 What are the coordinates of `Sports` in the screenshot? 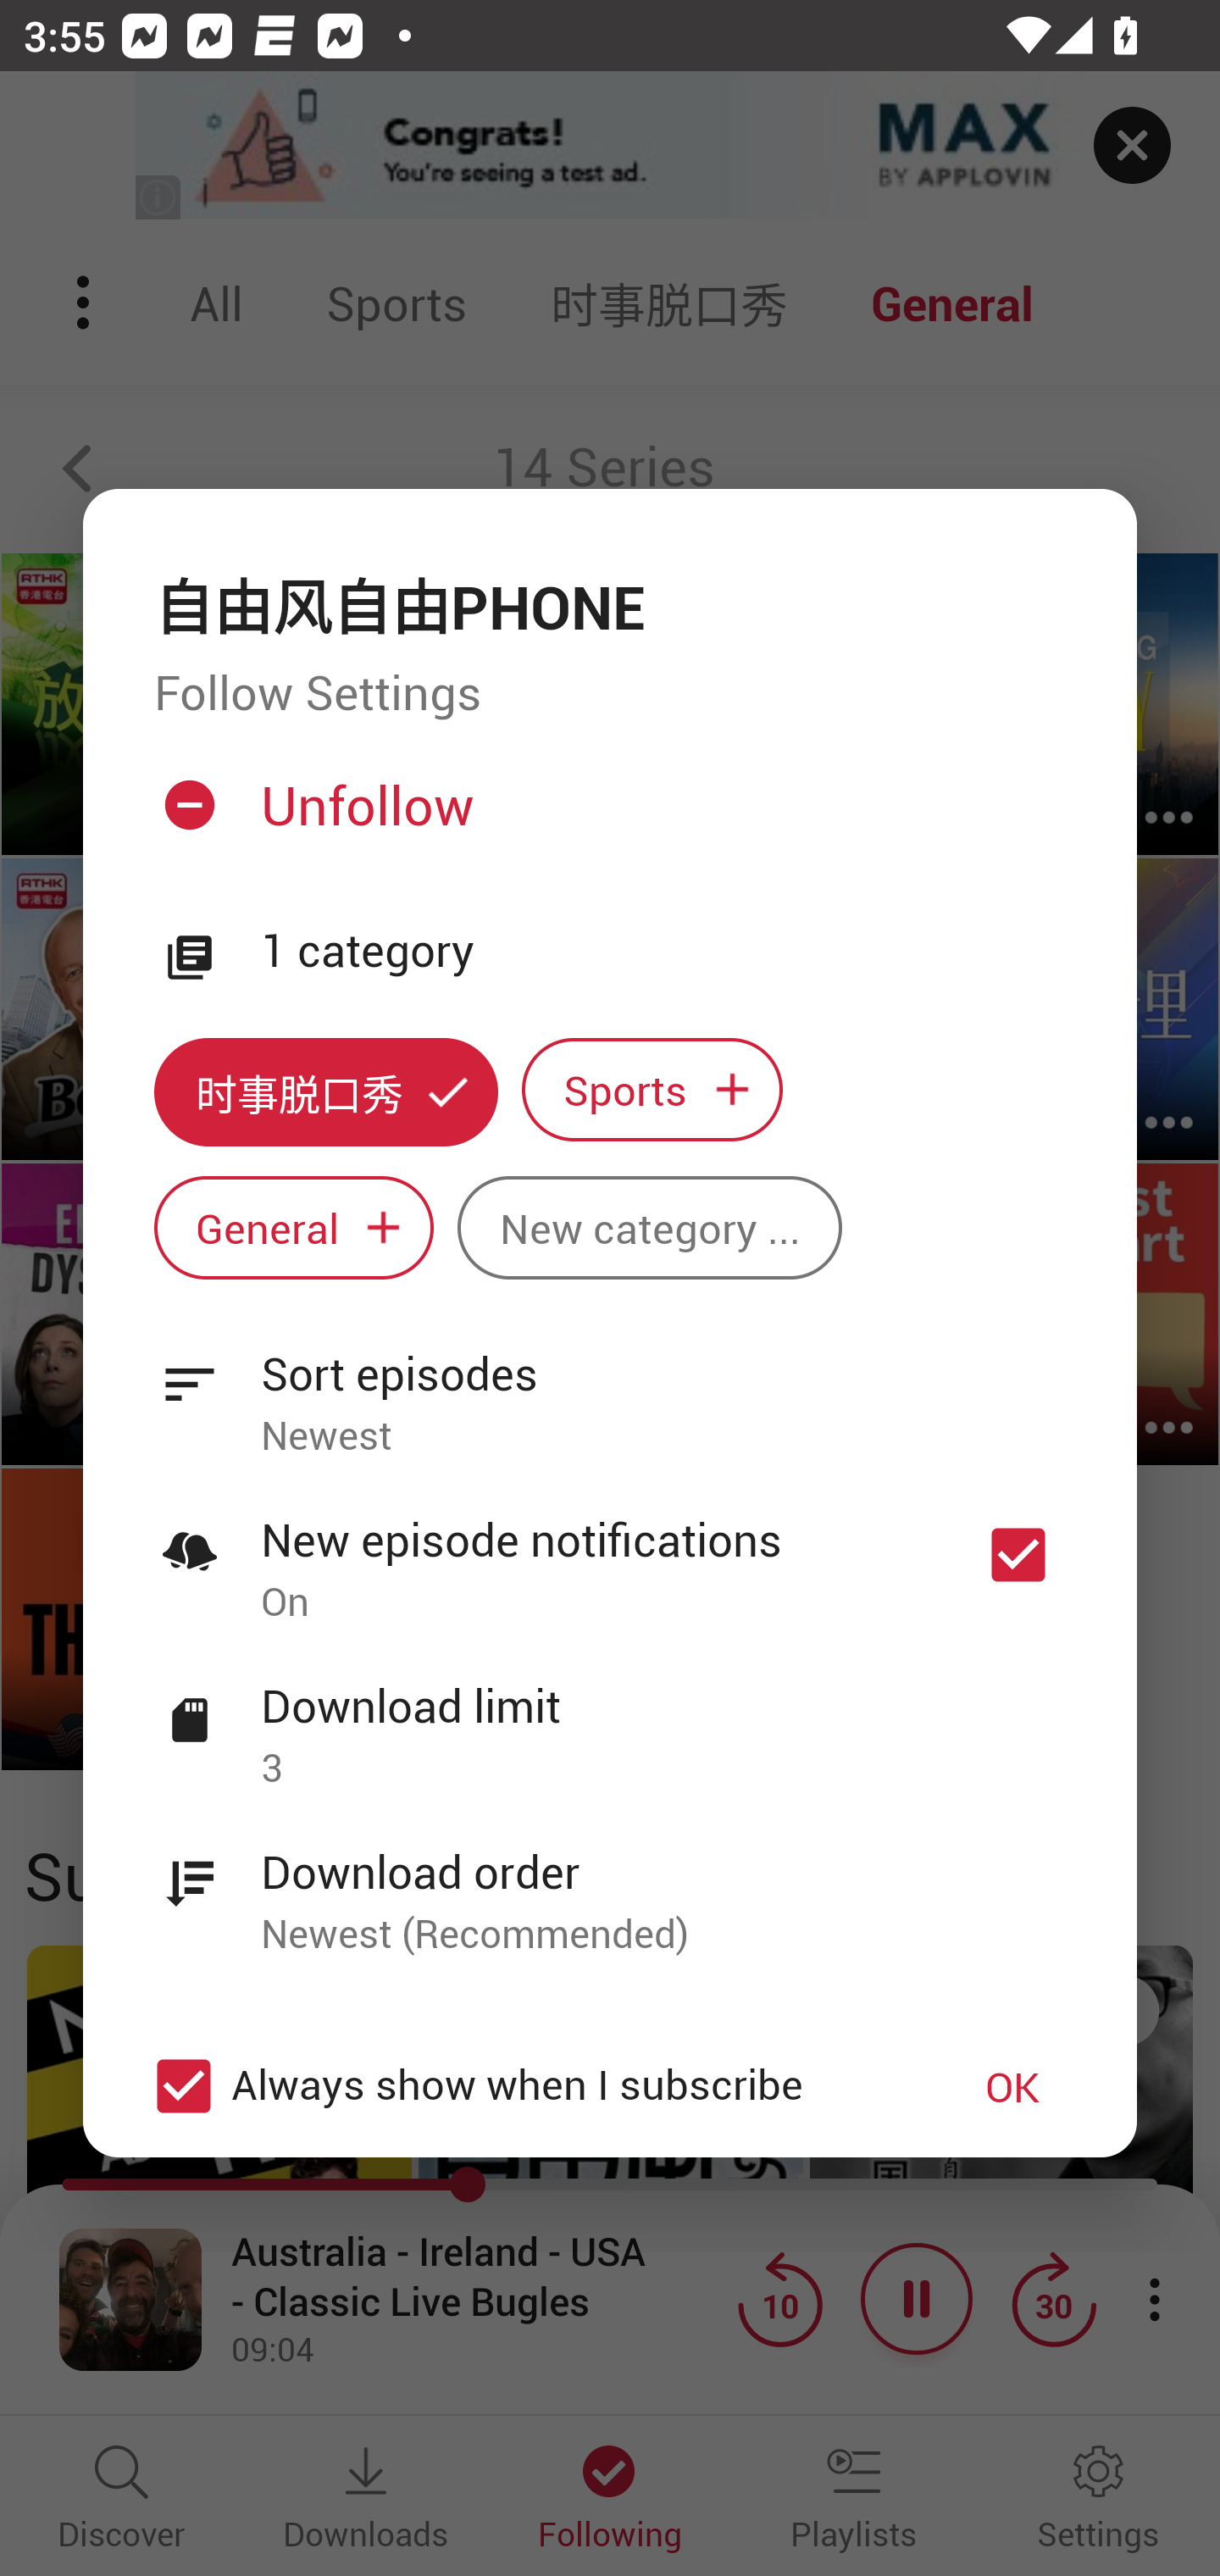 It's located at (652, 1090).